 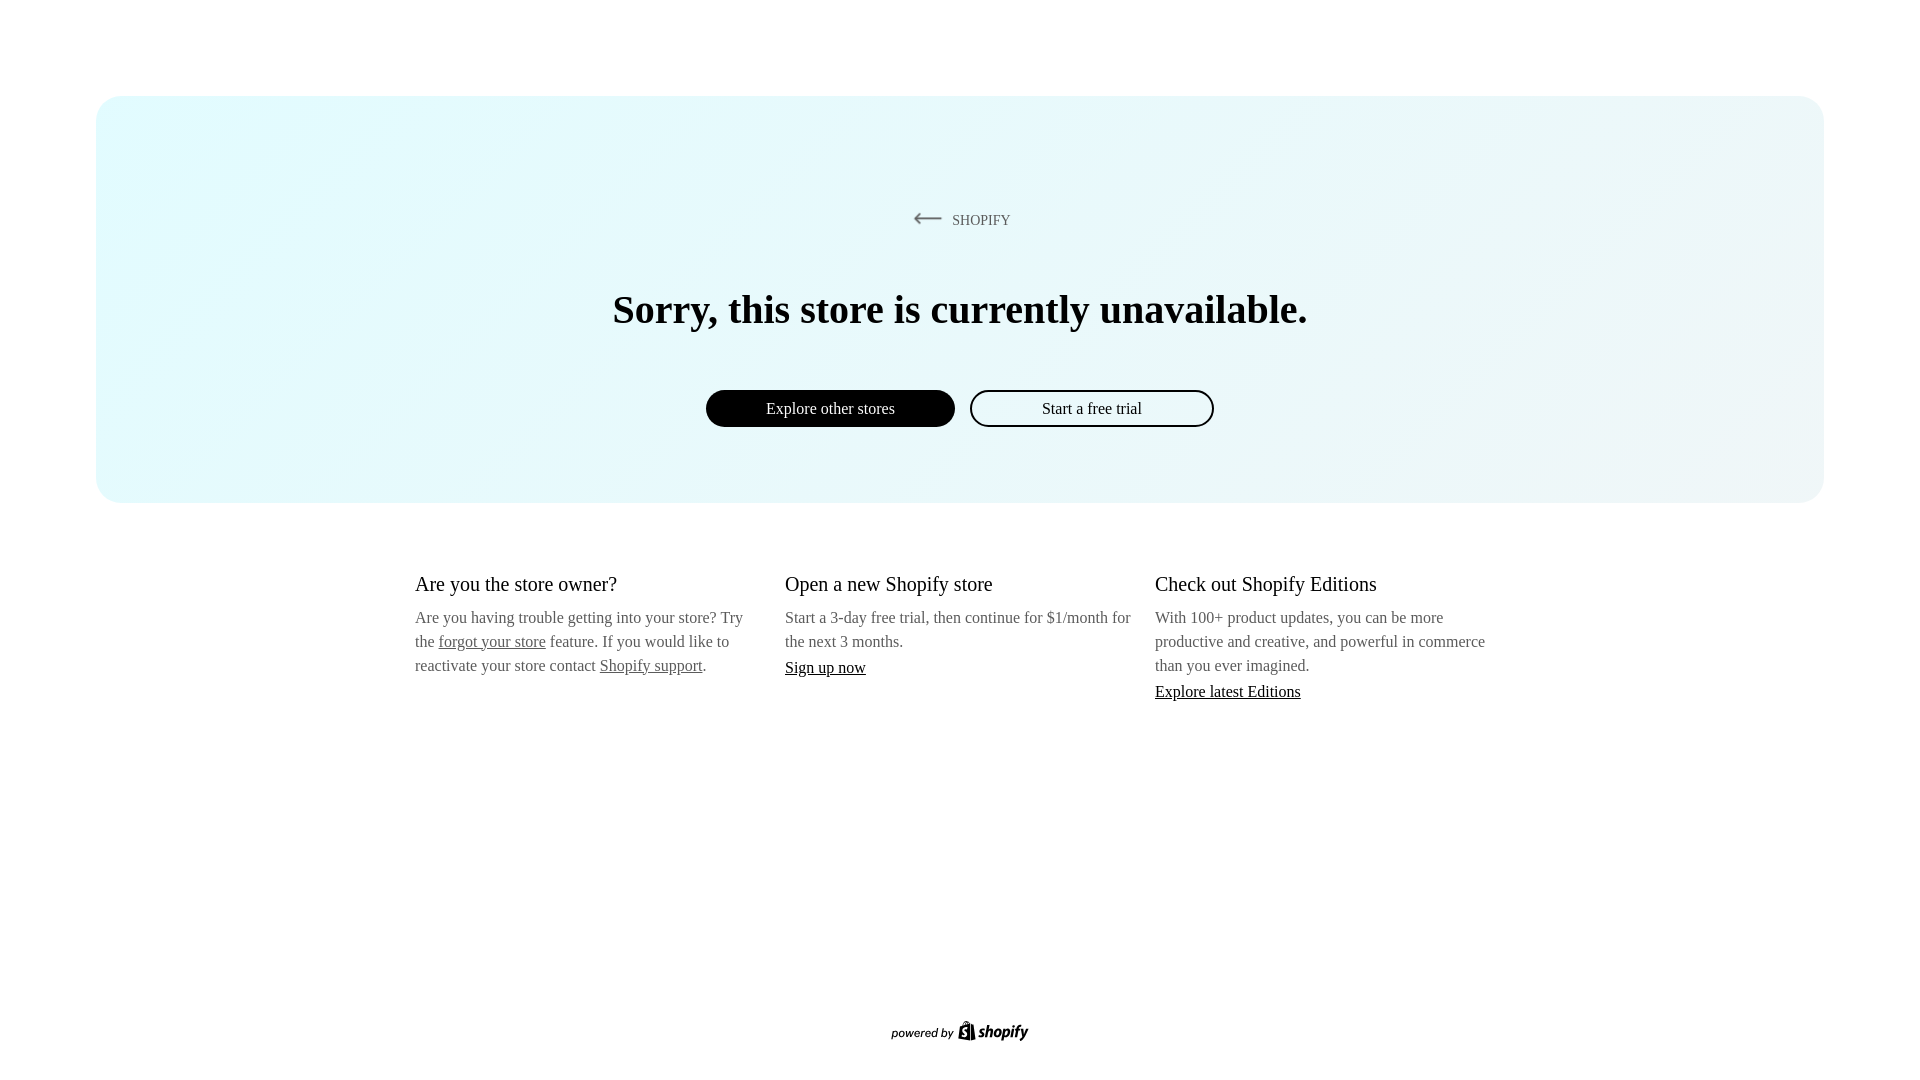 I want to click on Shopify support, so click(x=650, y=664).